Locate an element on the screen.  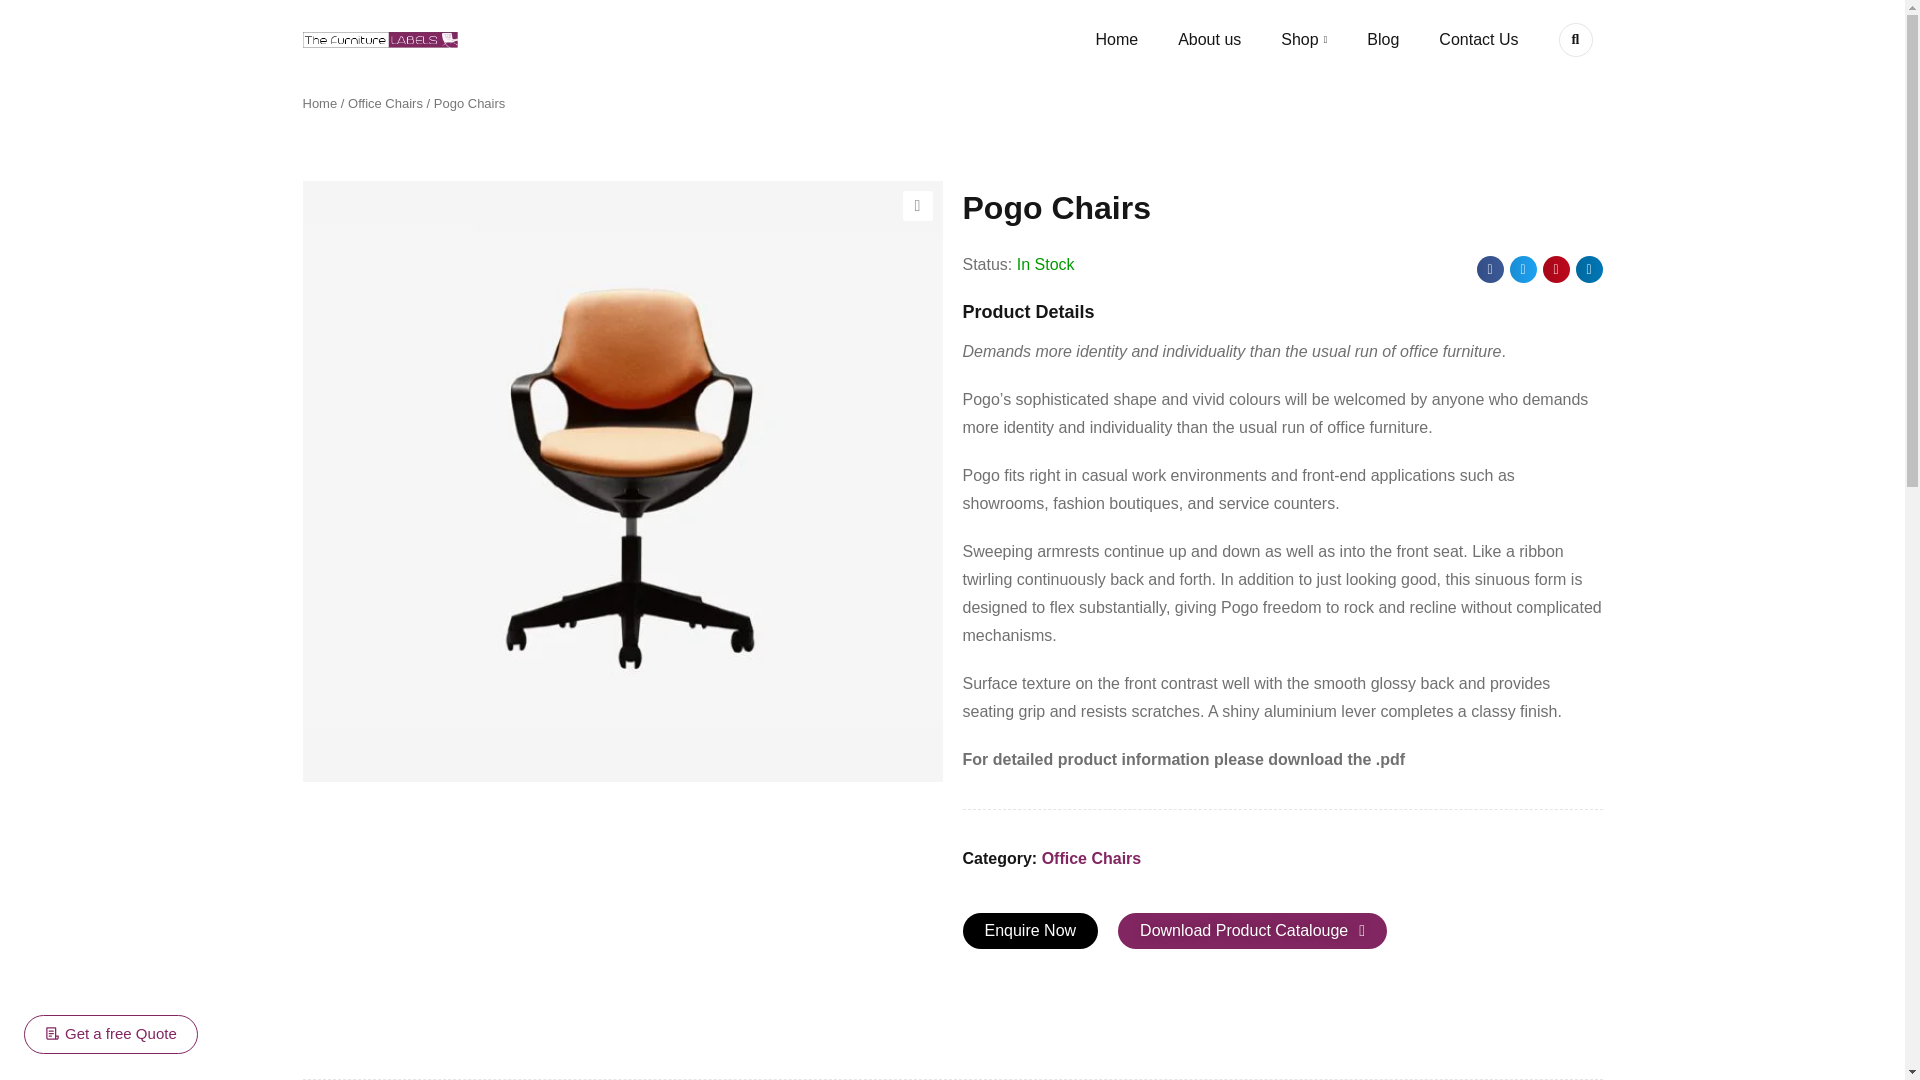
MyDecor is located at coordinates (378, 40).